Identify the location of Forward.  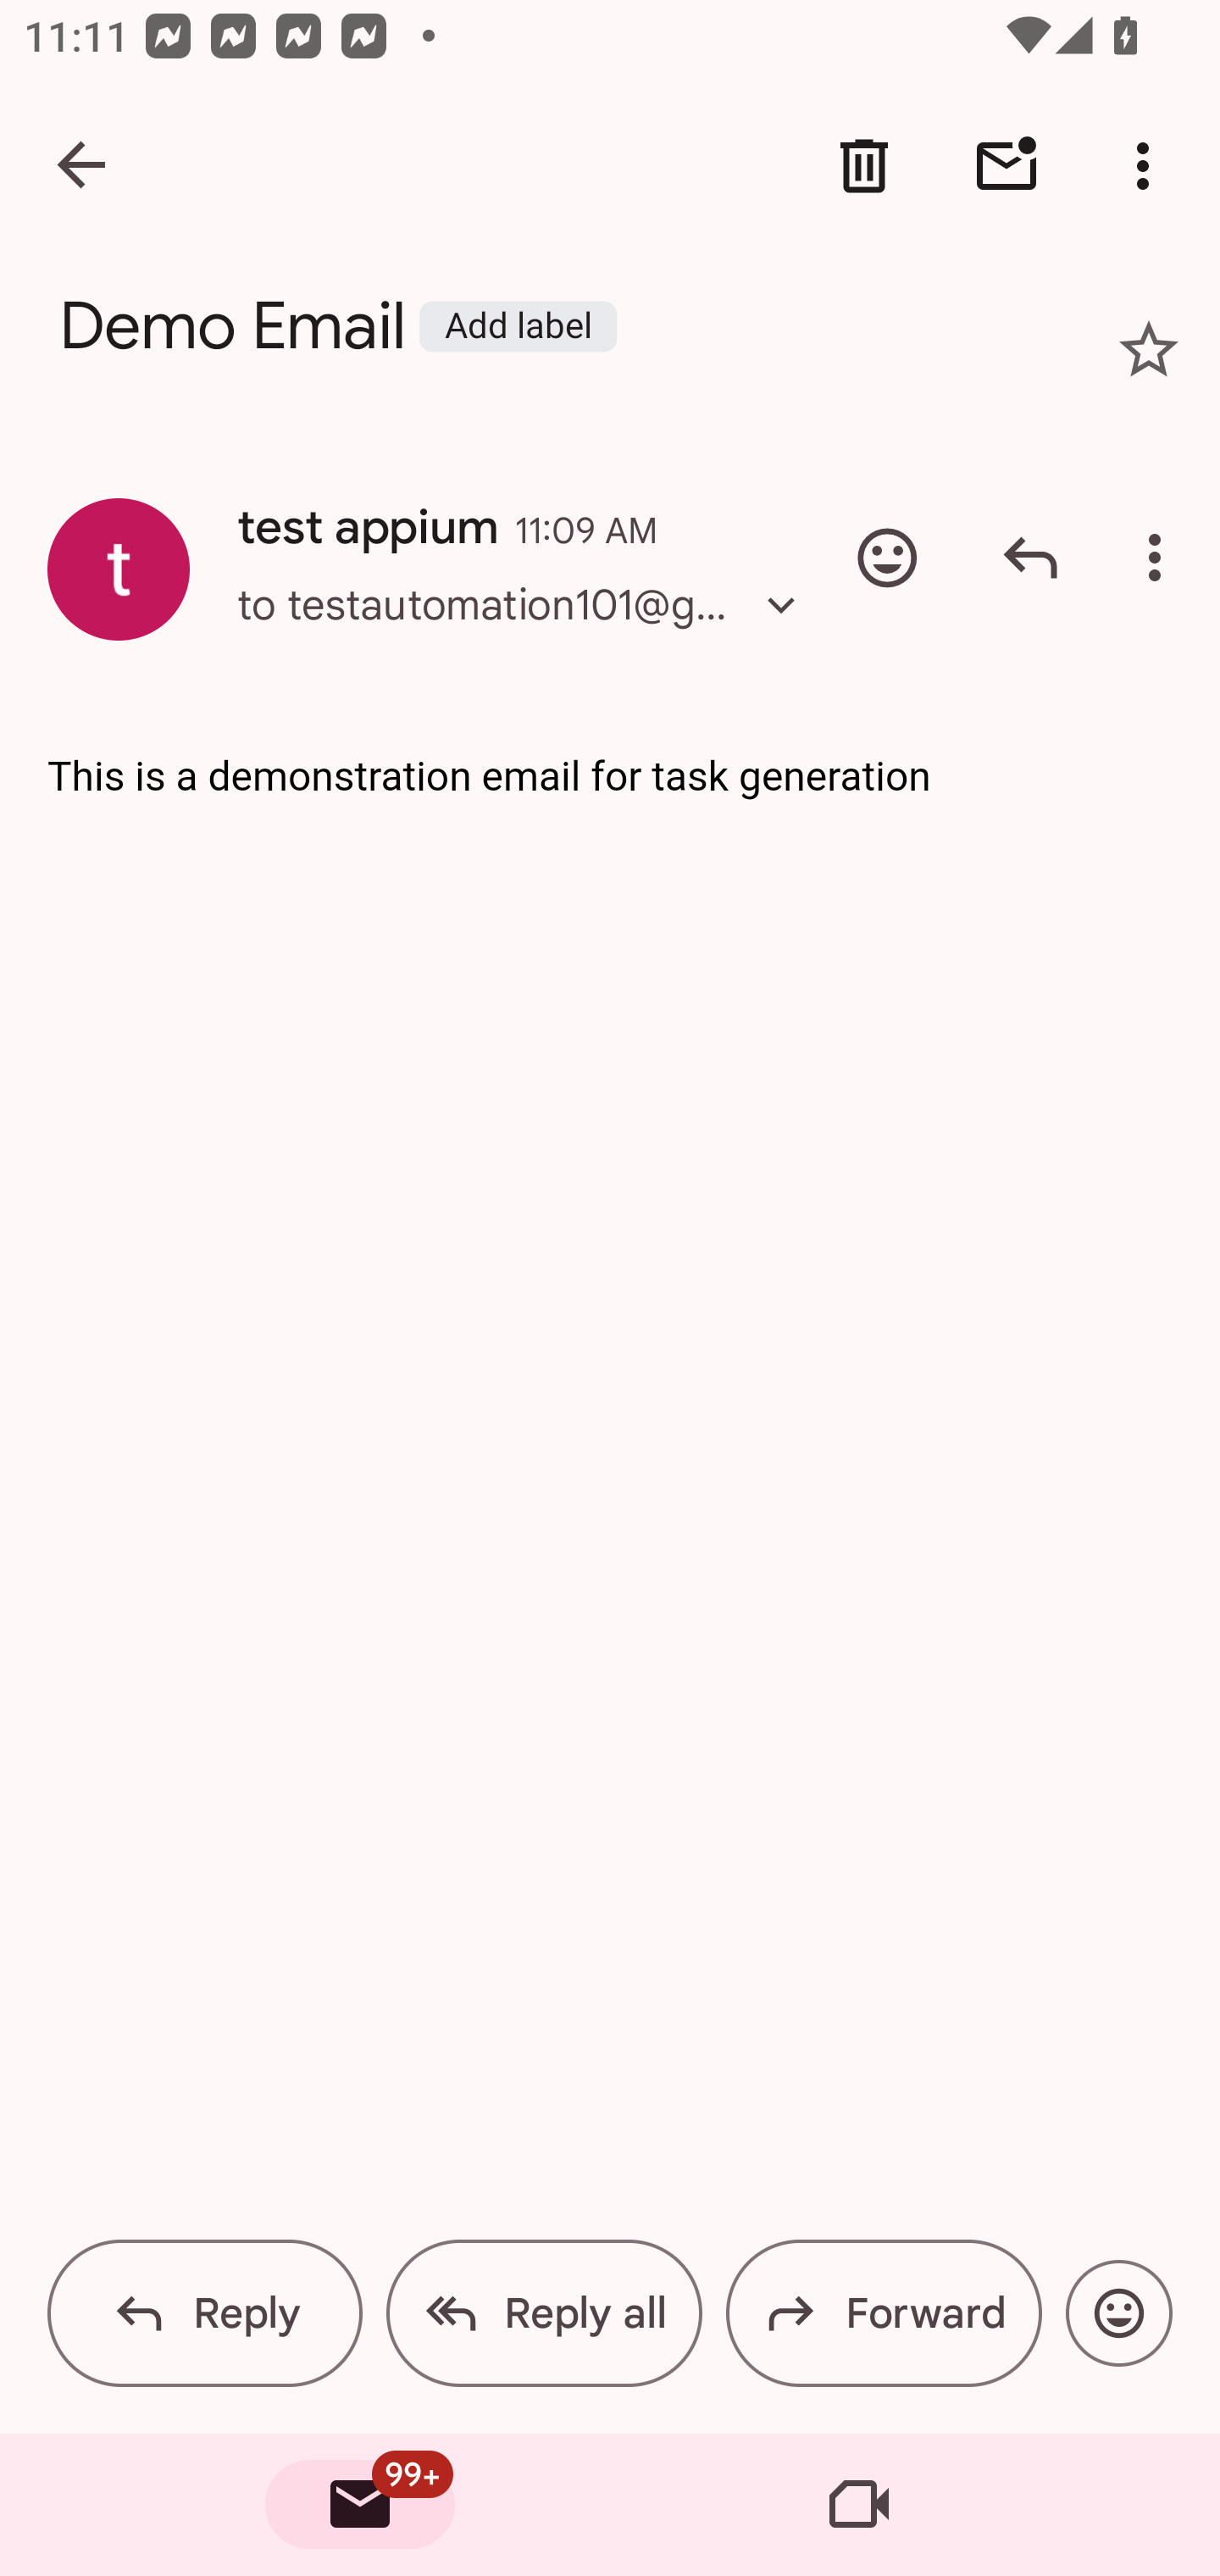
(883, 2313).